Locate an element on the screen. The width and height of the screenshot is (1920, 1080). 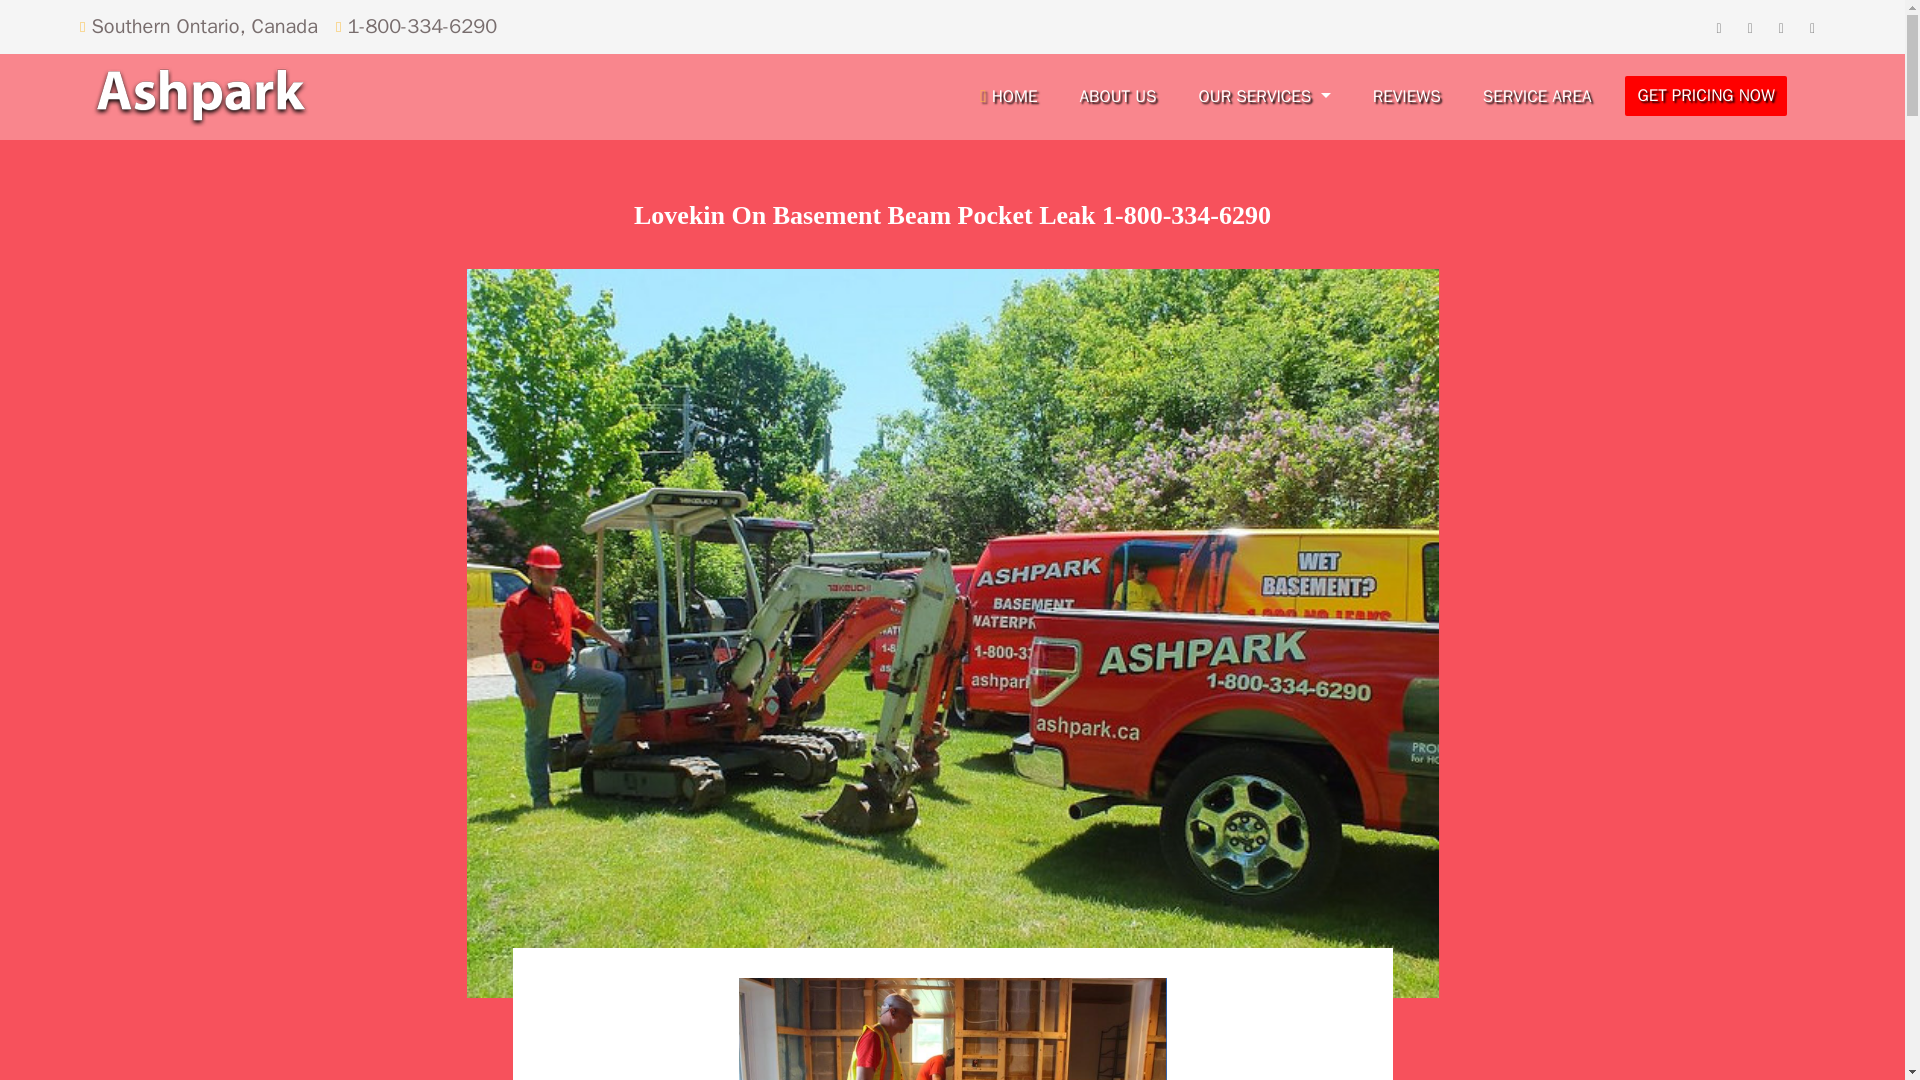
ABOUT US is located at coordinates (1117, 97).